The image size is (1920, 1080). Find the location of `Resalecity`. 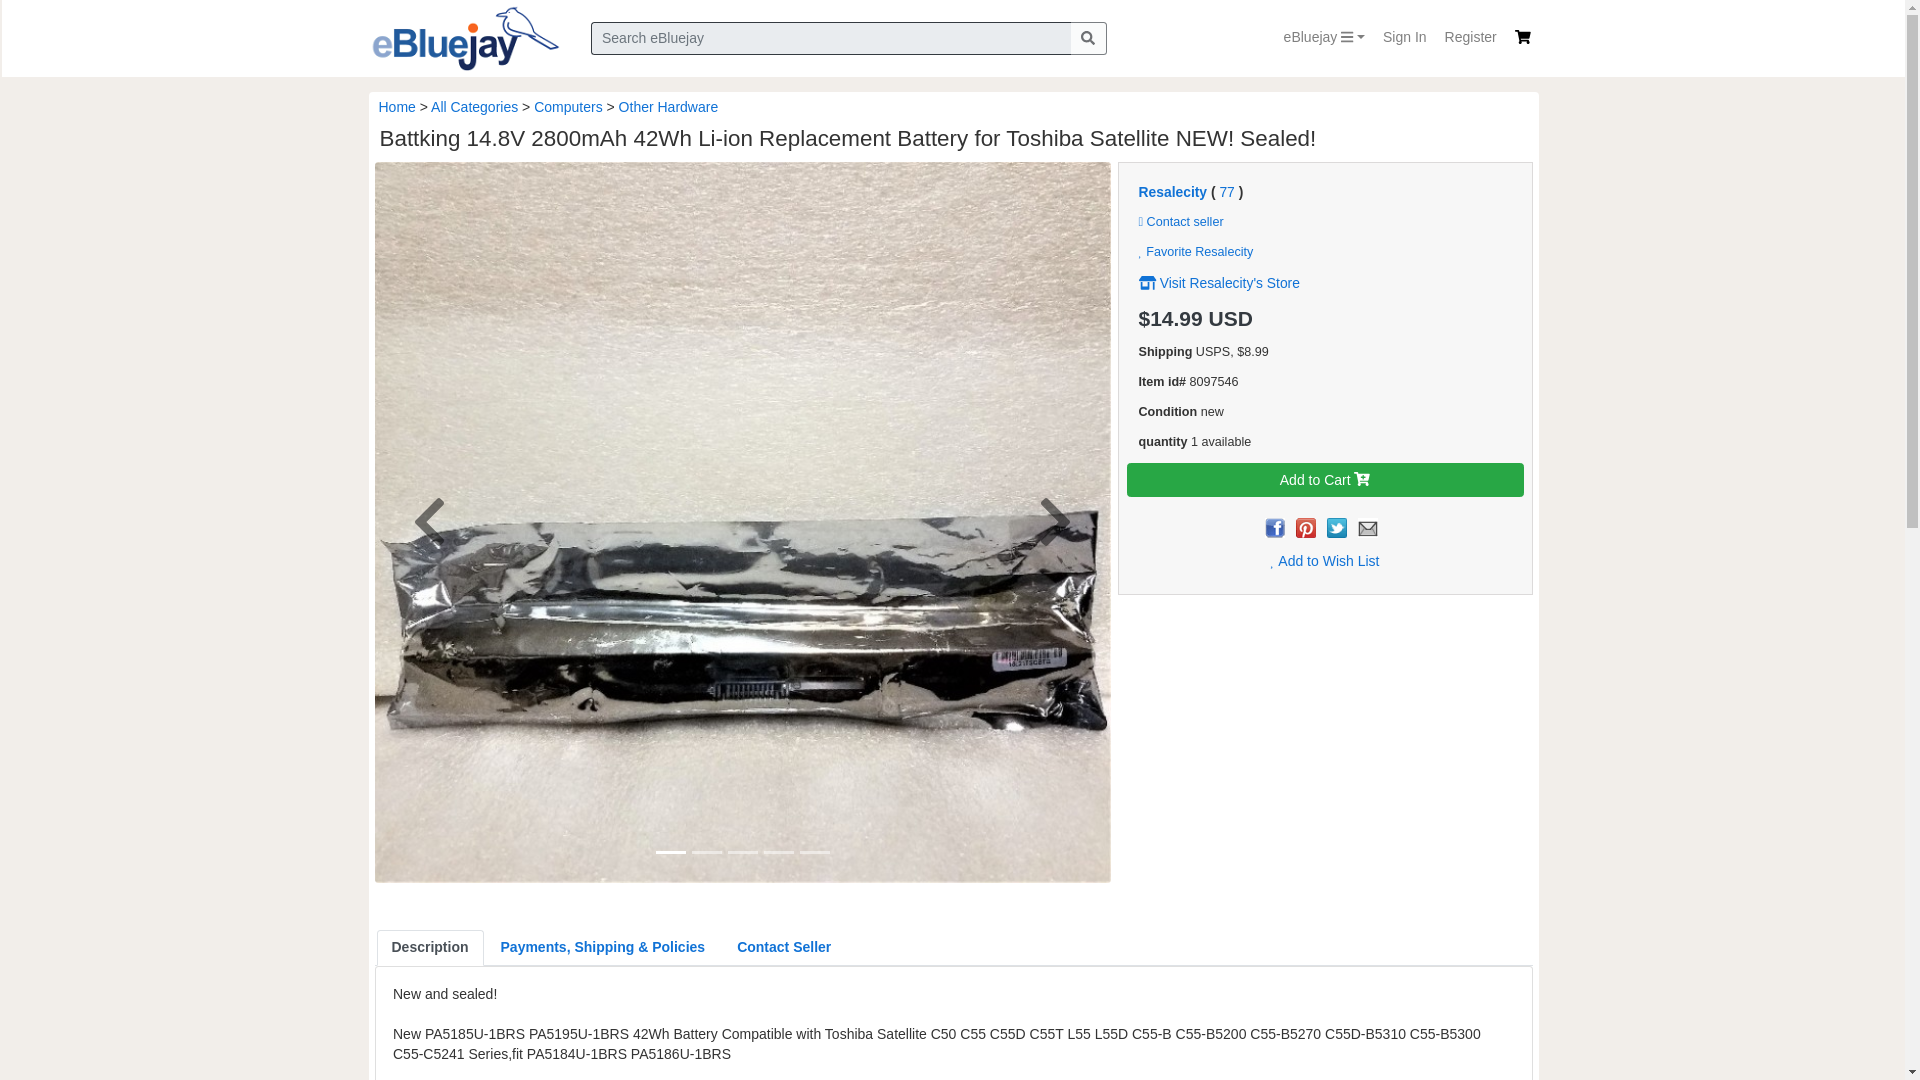

Resalecity is located at coordinates (1172, 191).